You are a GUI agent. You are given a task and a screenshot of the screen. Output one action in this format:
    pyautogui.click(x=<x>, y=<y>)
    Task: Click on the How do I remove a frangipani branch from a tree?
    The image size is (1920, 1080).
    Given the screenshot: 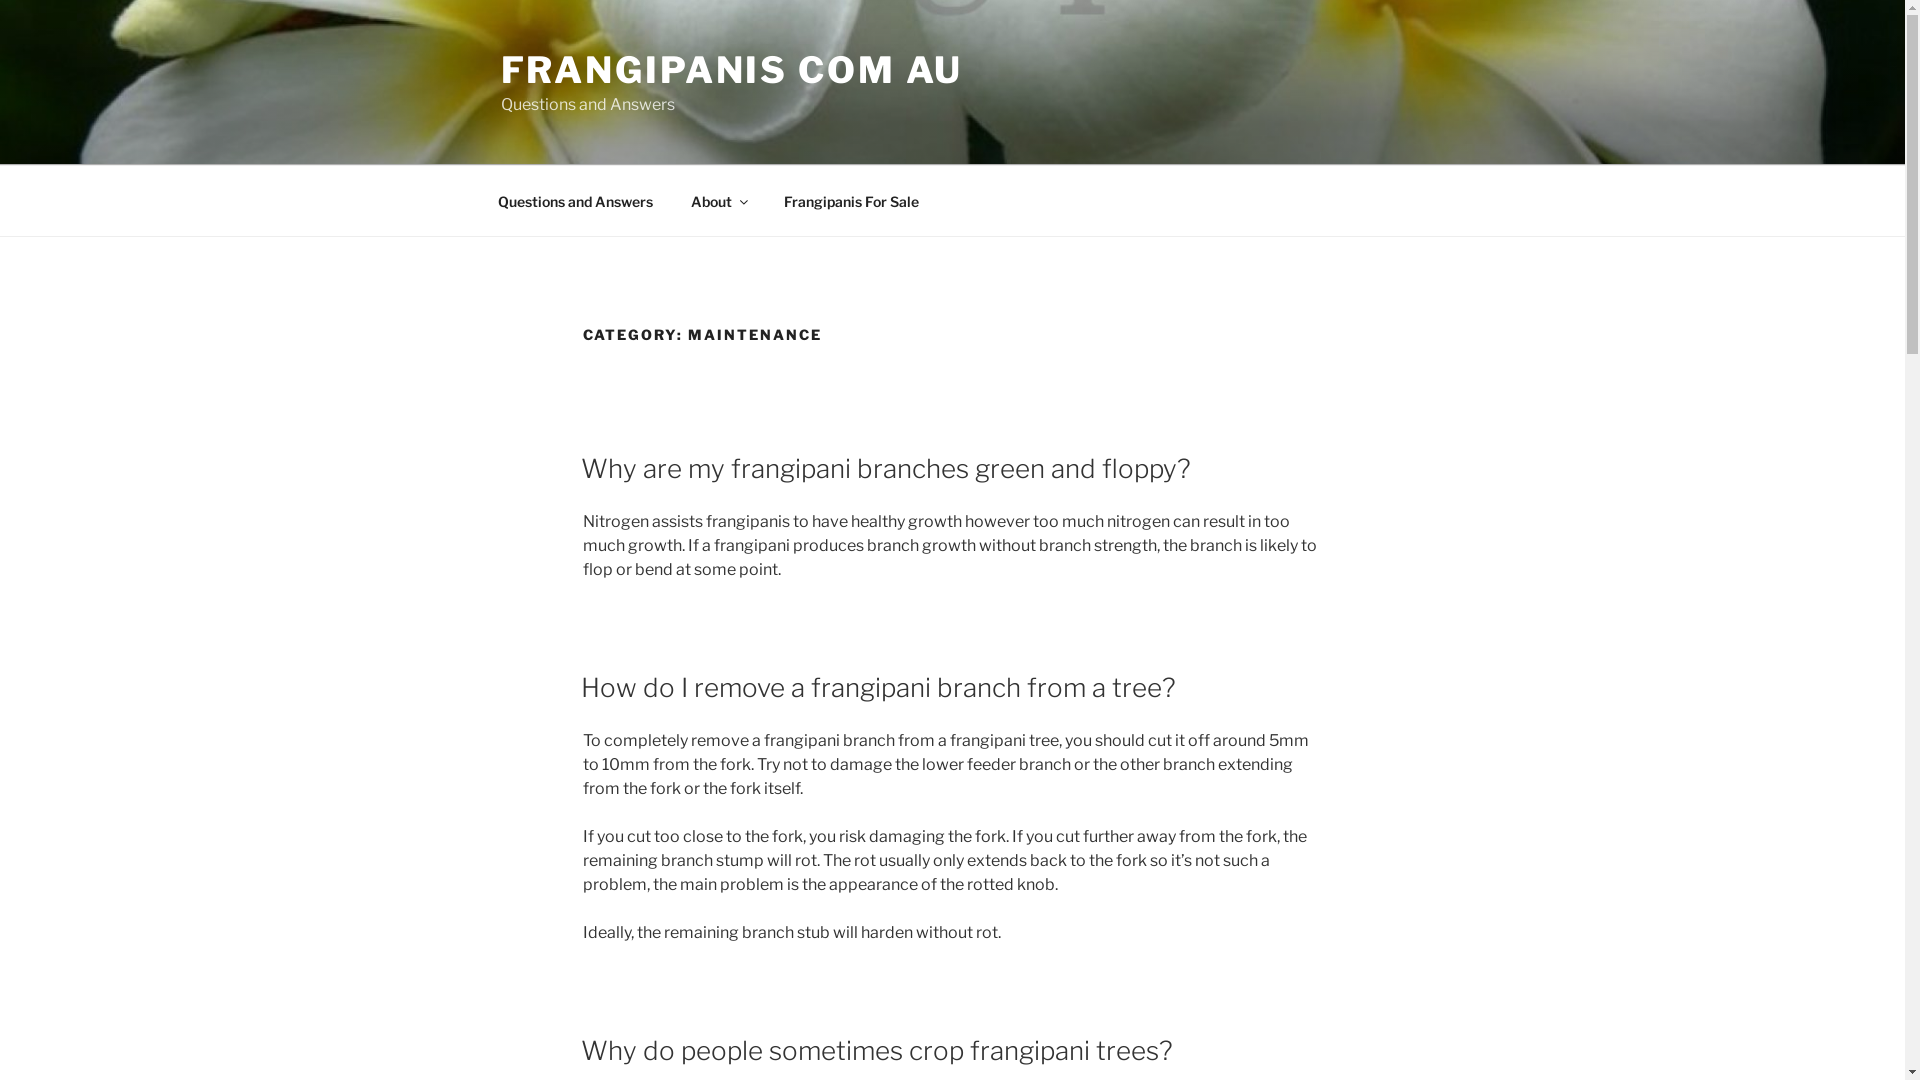 What is the action you would take?
    pyautogui.click(x=878, y=688)
    